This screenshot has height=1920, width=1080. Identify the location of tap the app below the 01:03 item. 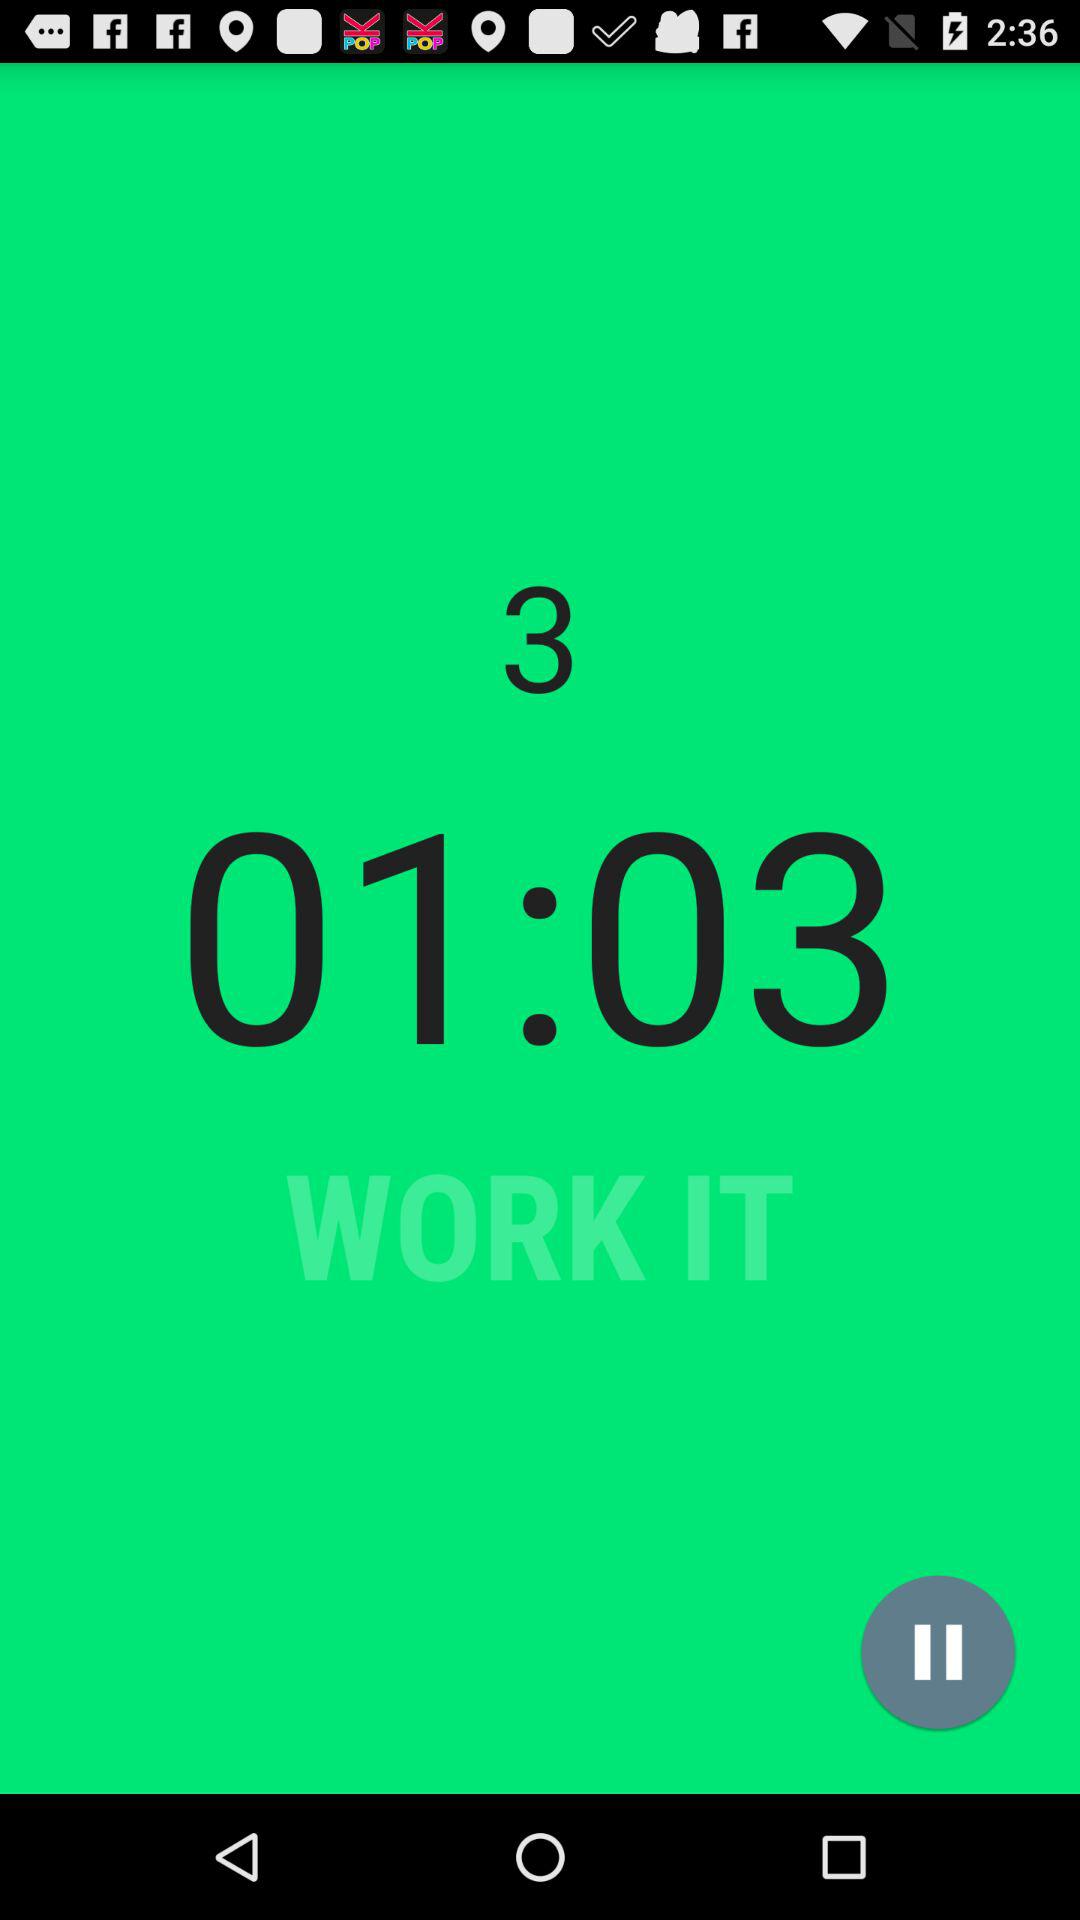
(938, 1652).